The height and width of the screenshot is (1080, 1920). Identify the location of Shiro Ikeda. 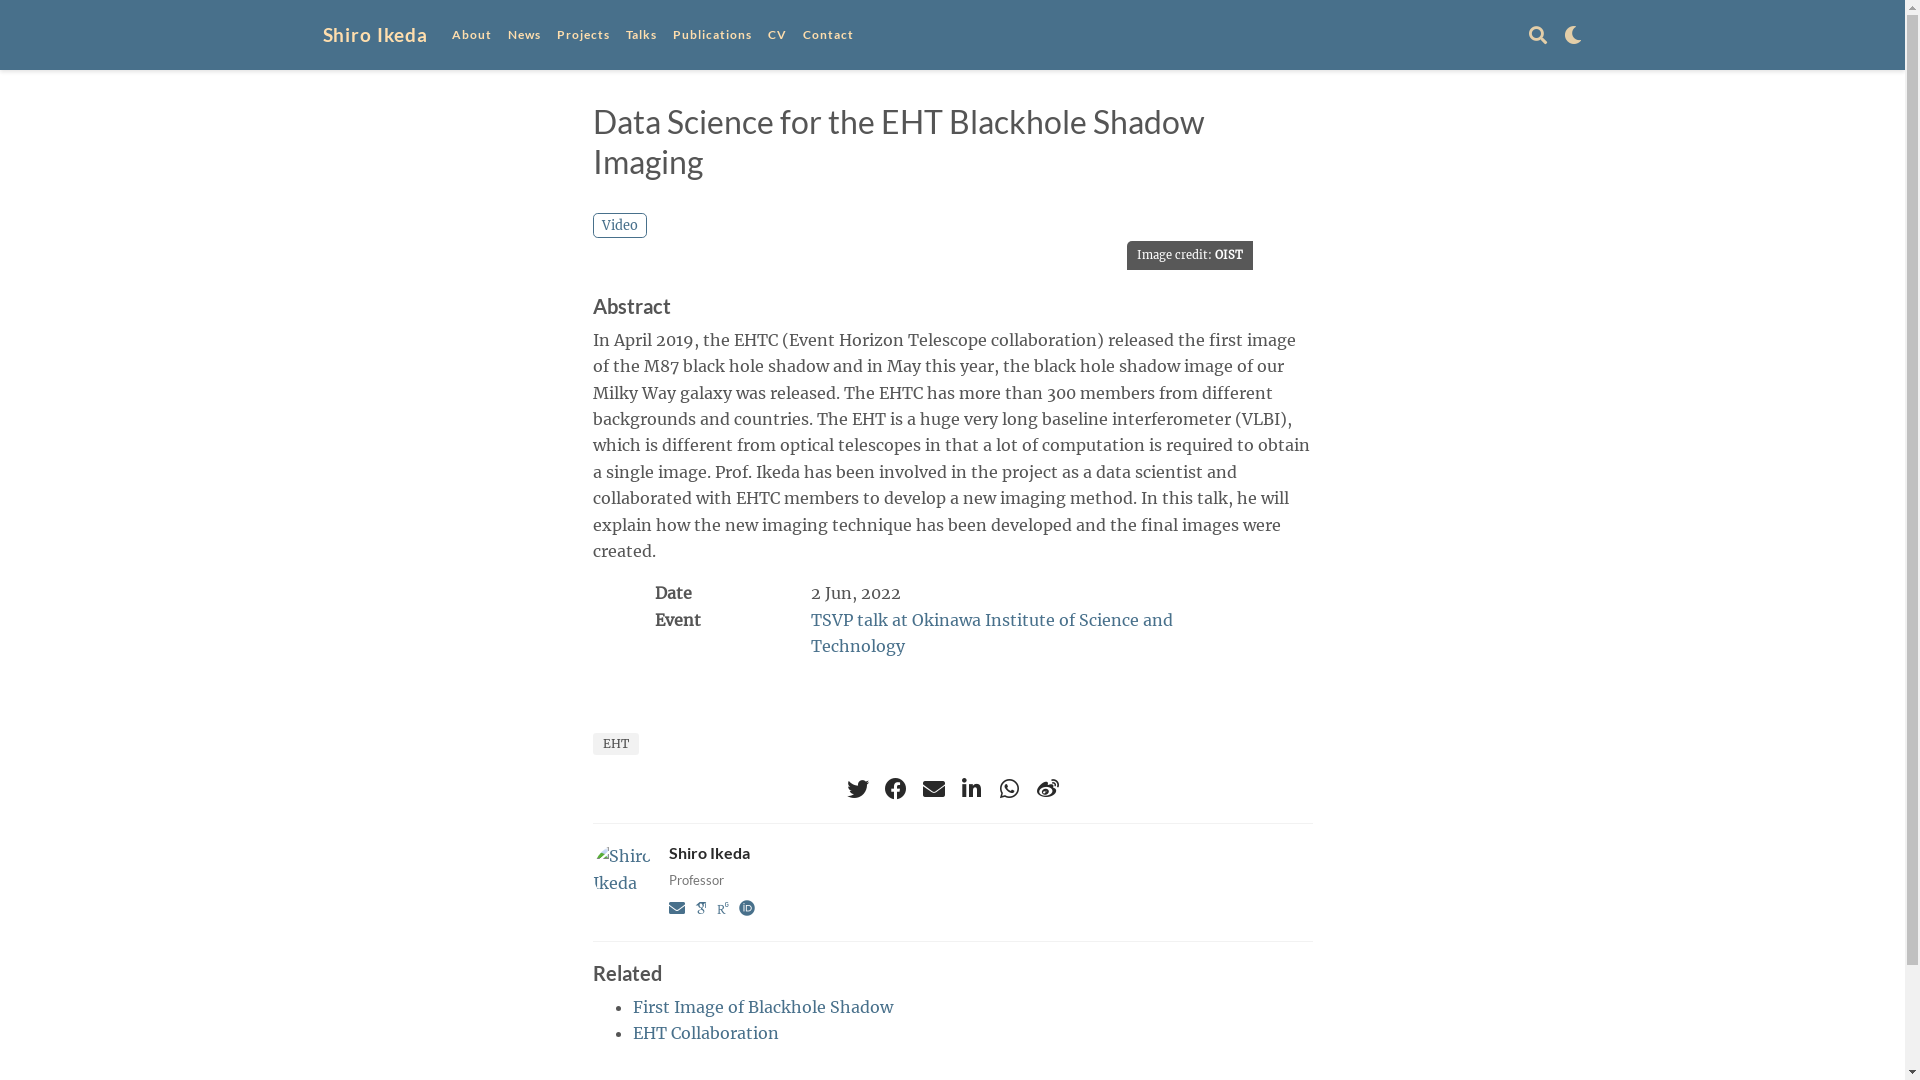
(708, 852).